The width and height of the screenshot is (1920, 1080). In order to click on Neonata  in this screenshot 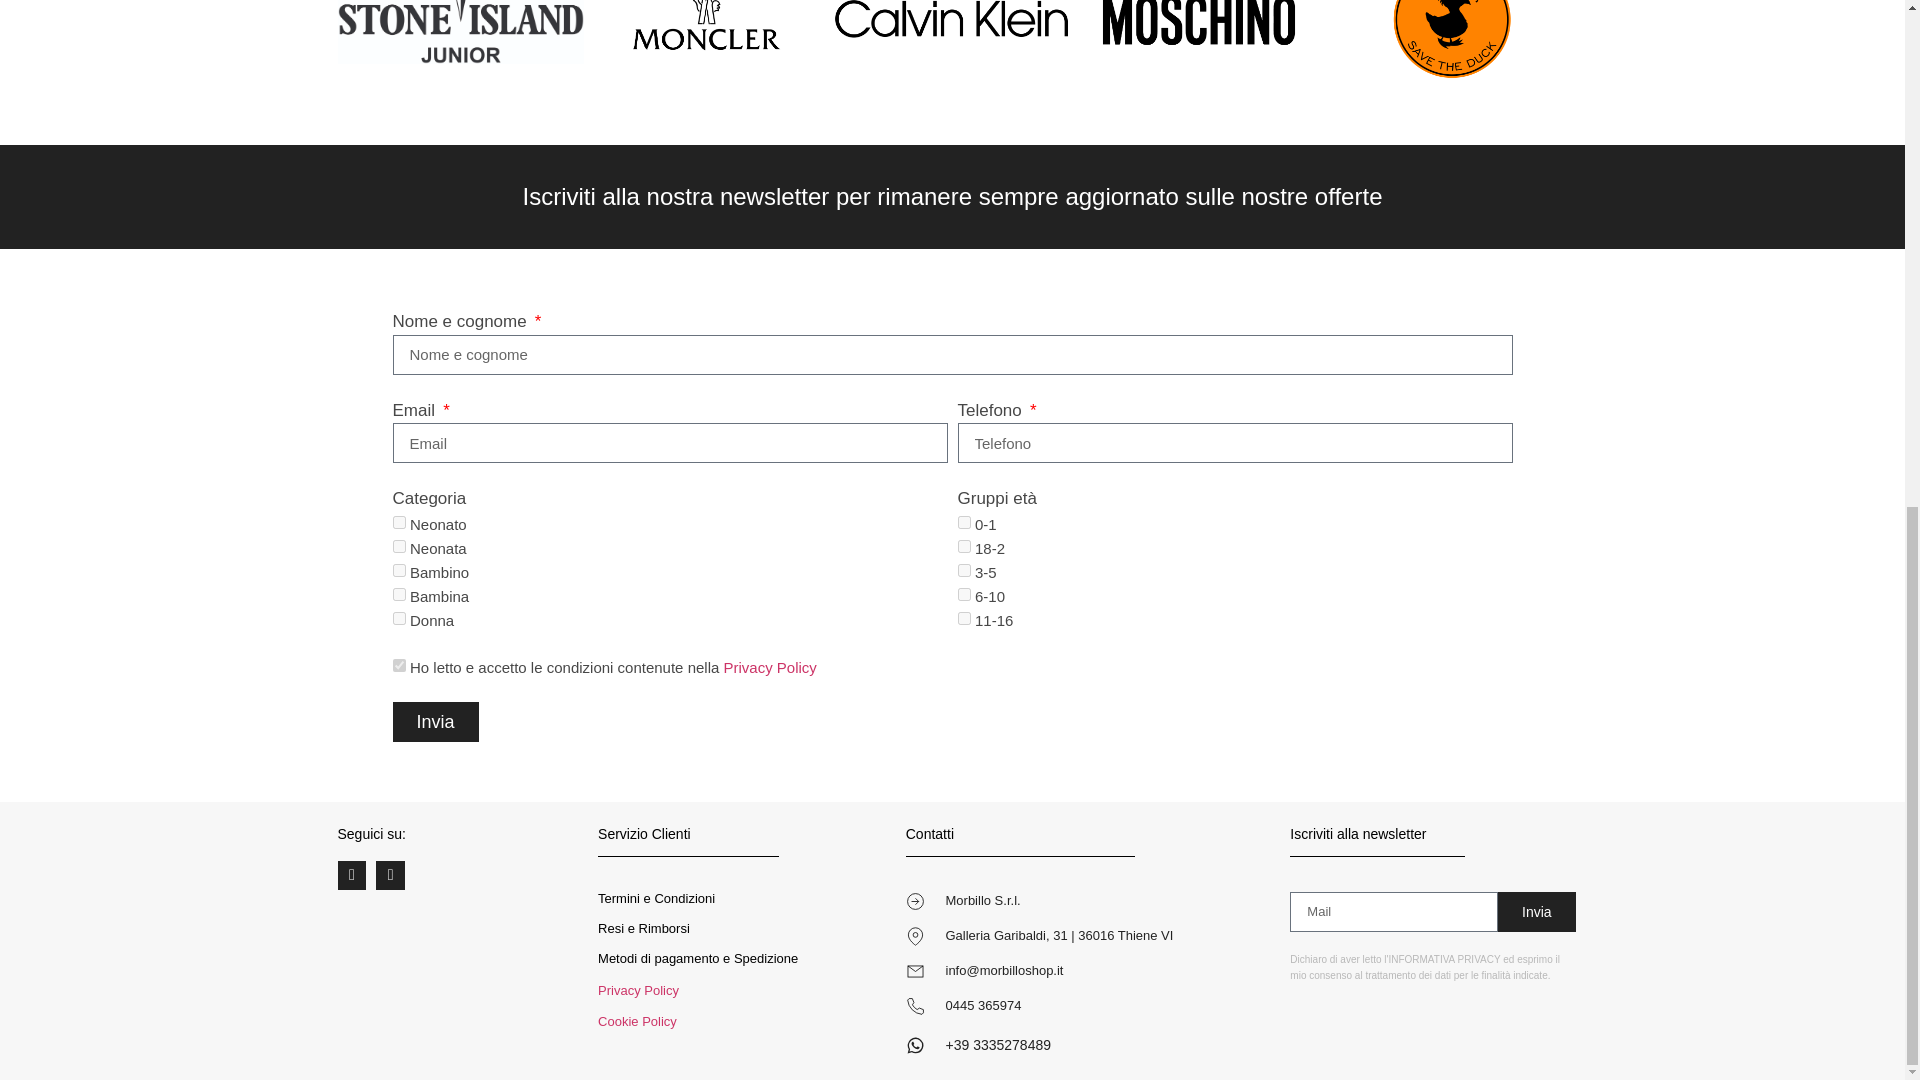, I will do `click(398, 546)`.